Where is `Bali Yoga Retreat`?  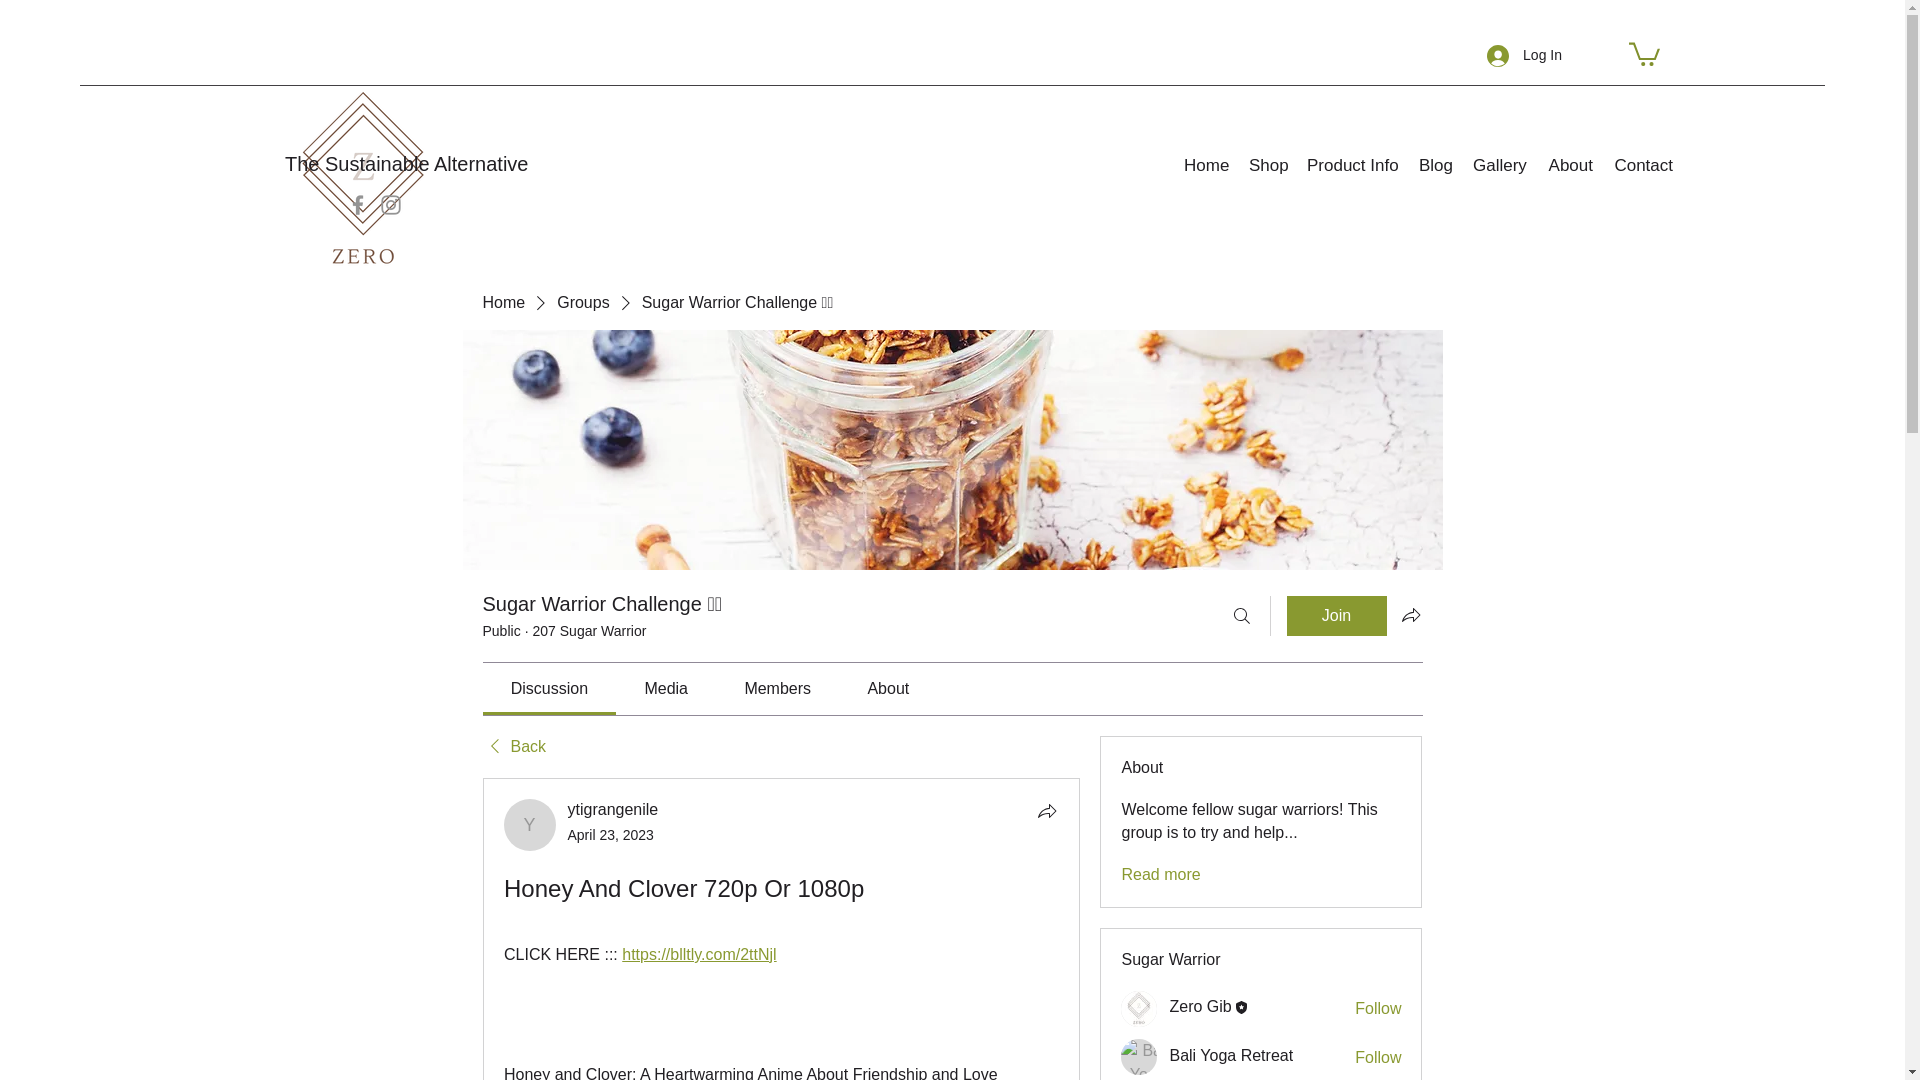
Bali Yoga Retreat is located at coordinates (1139, 1056).